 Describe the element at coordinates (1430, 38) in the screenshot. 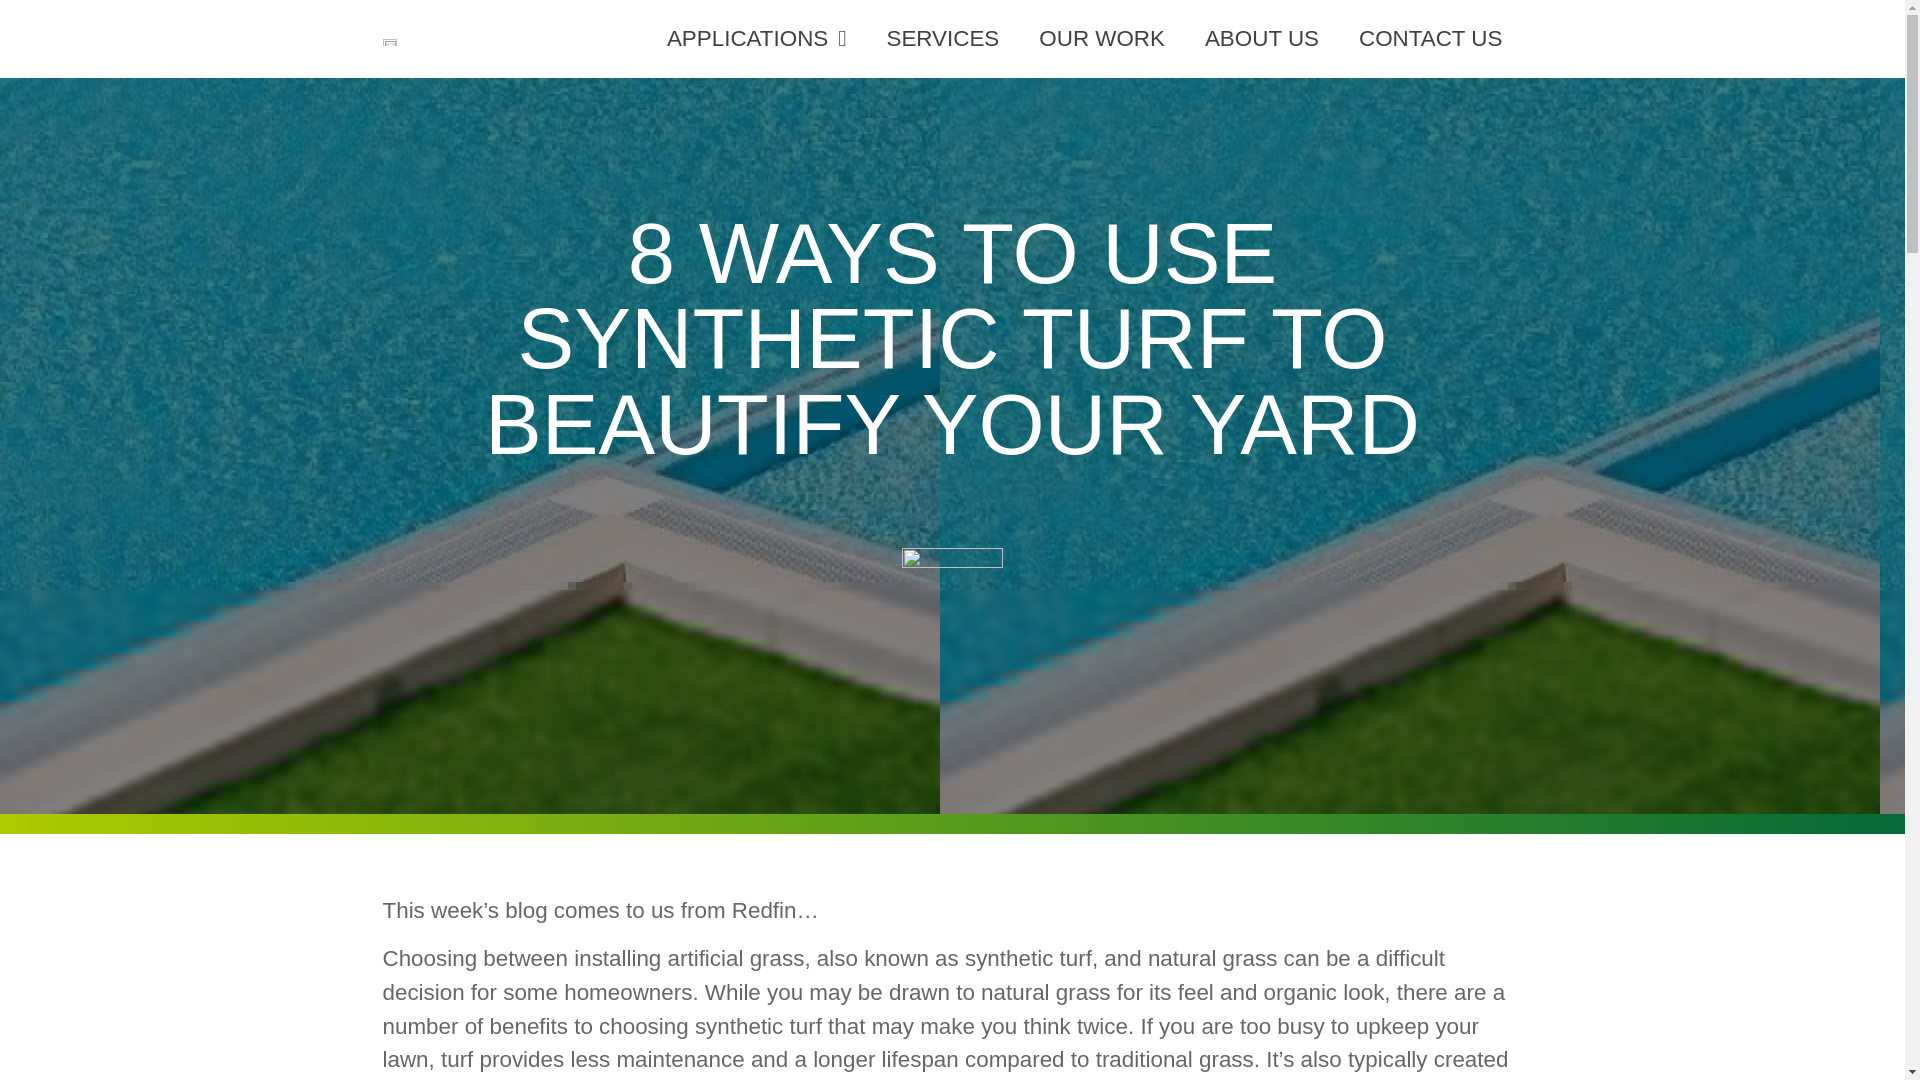

I see `CONTACT US` at that location.